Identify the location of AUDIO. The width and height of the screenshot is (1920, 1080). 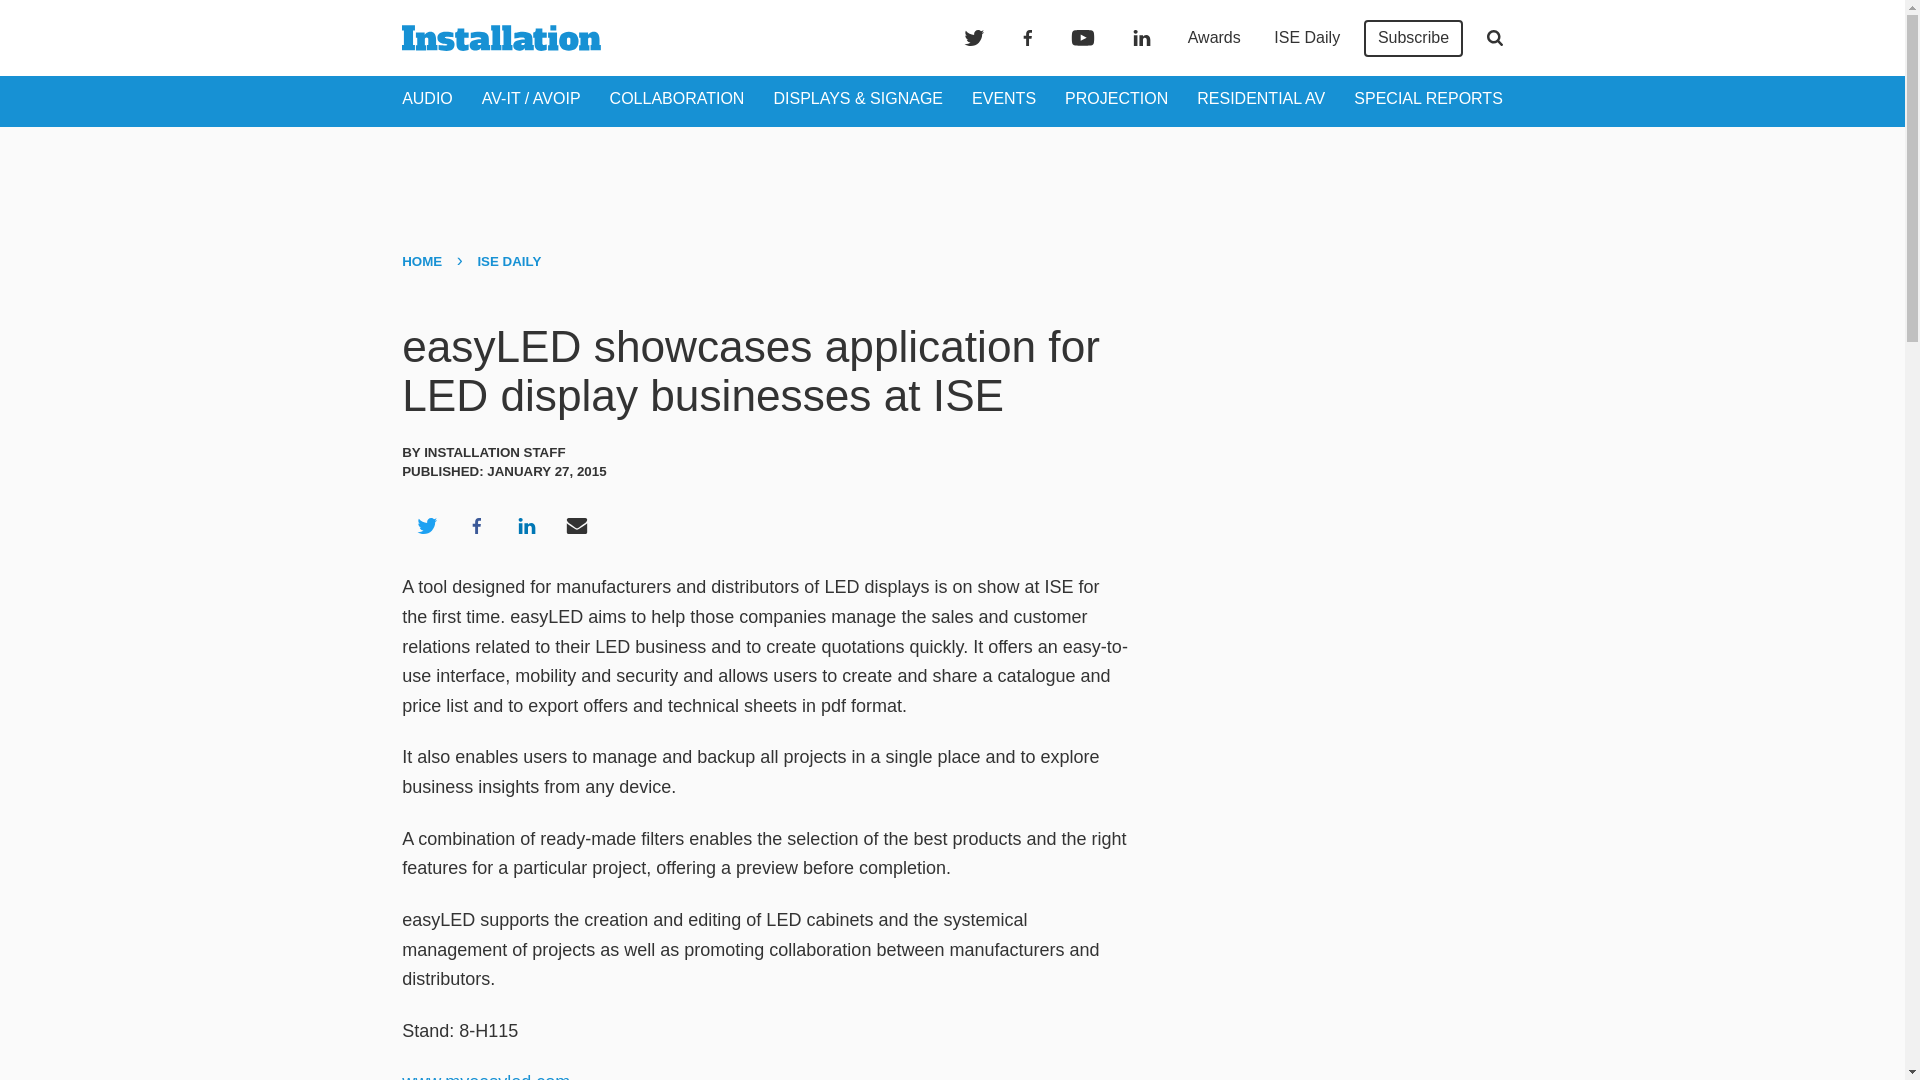
(427, 98).